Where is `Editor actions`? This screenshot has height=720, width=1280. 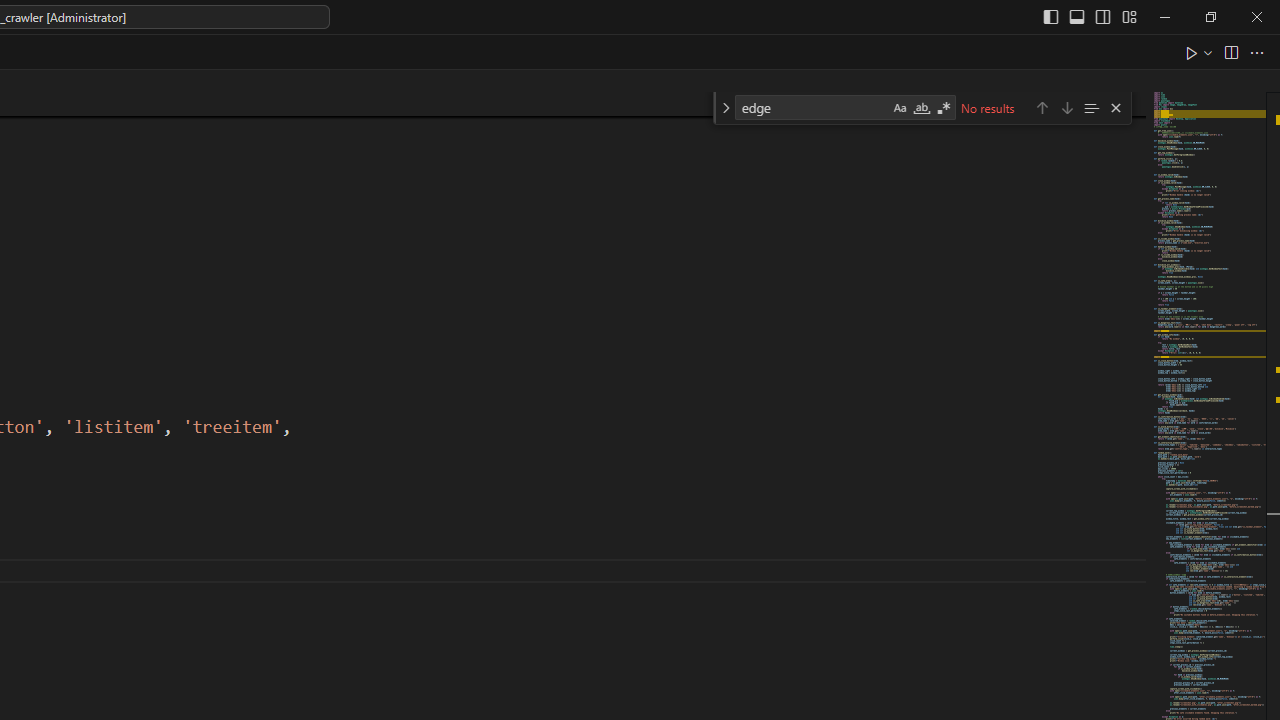 Editor actions is located at coordinates (1226, 52).